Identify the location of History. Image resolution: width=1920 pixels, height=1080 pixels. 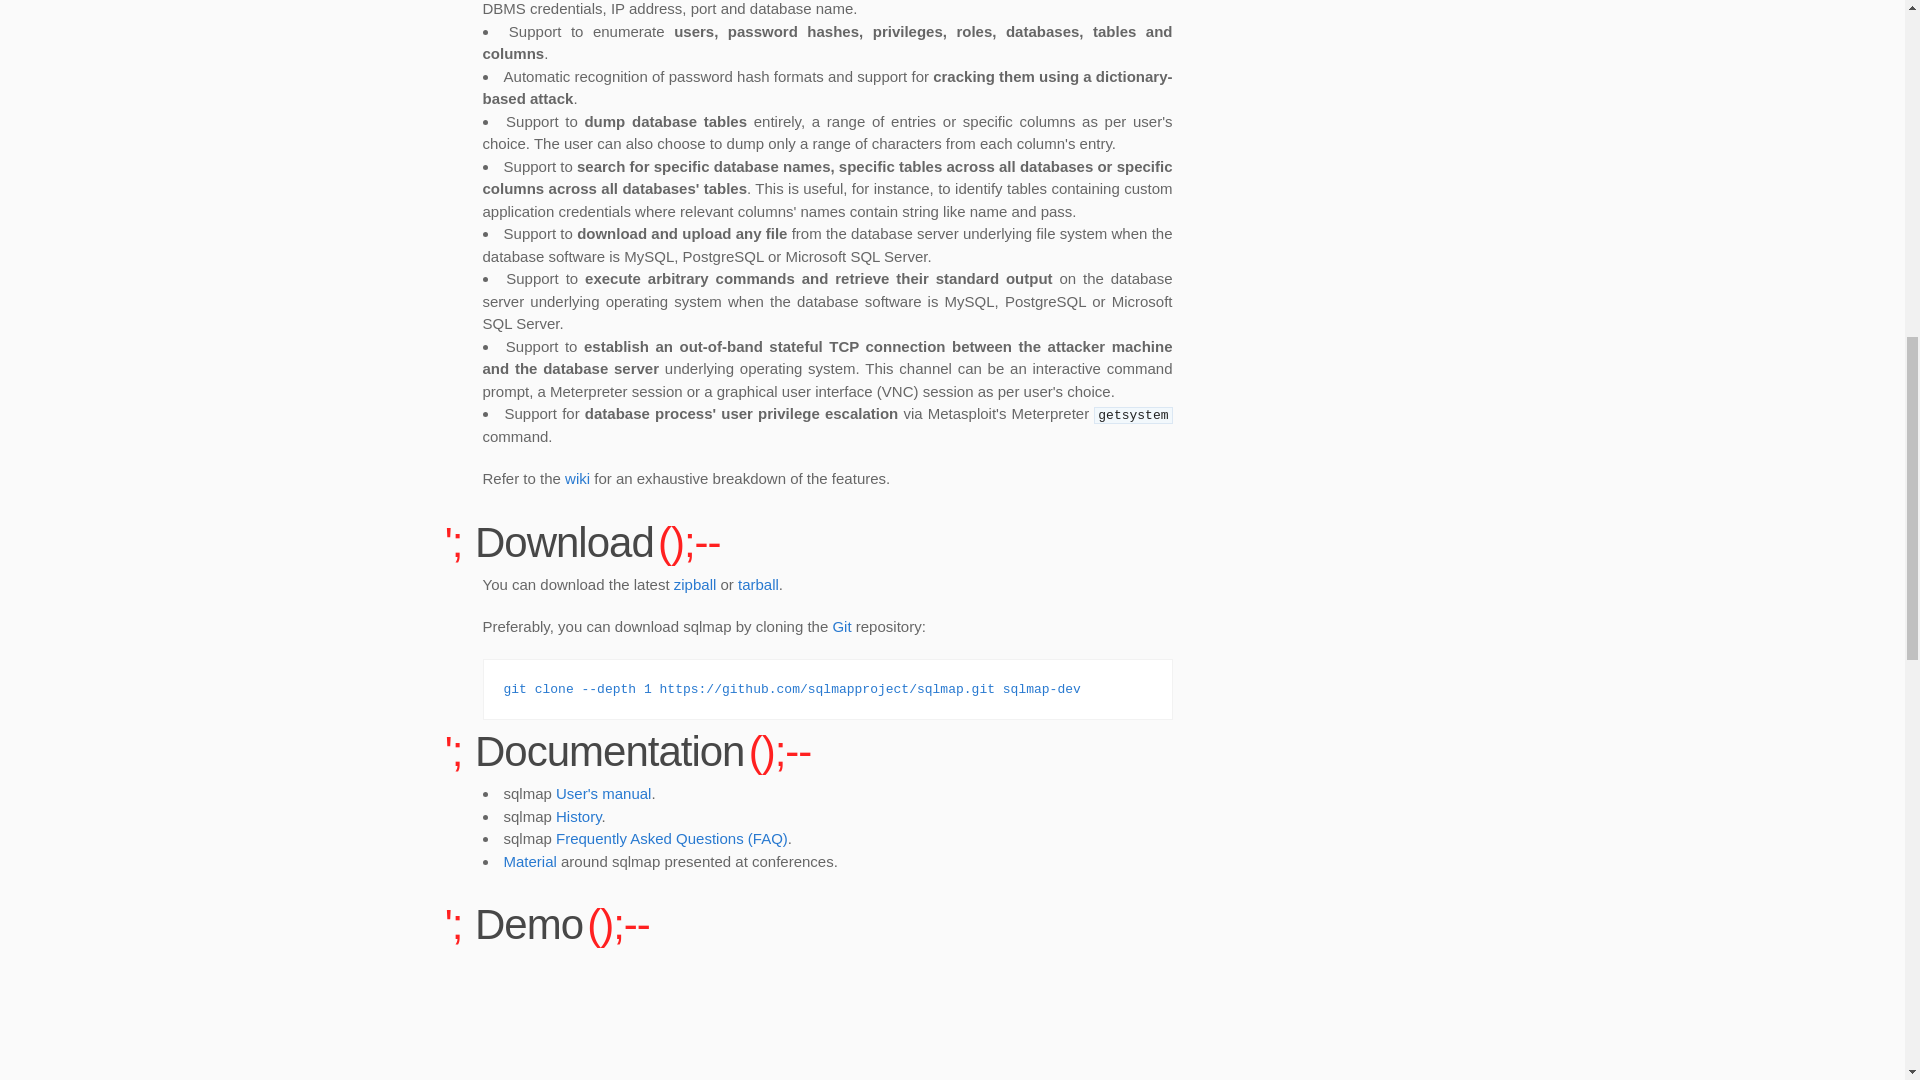
(579, 816).